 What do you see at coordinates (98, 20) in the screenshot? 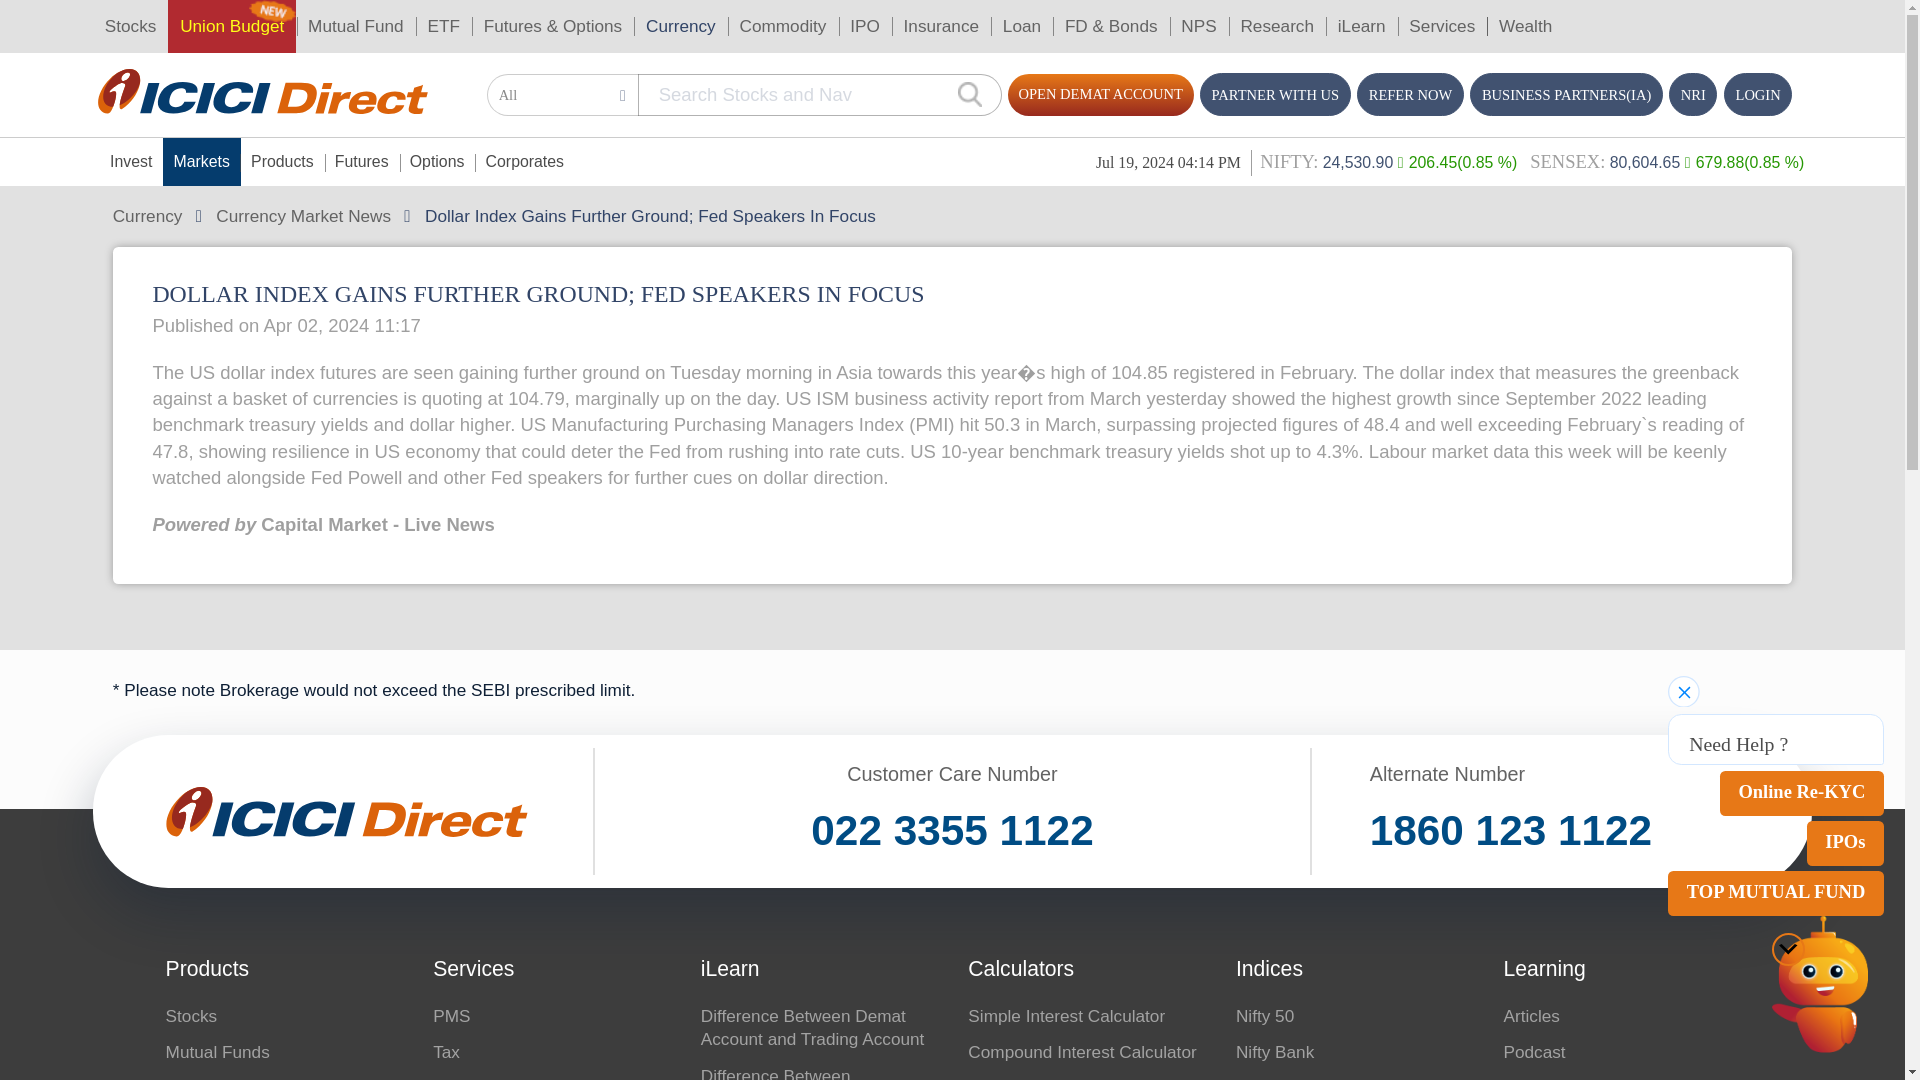
I see `Stocks` at bounding box center [98, 20].